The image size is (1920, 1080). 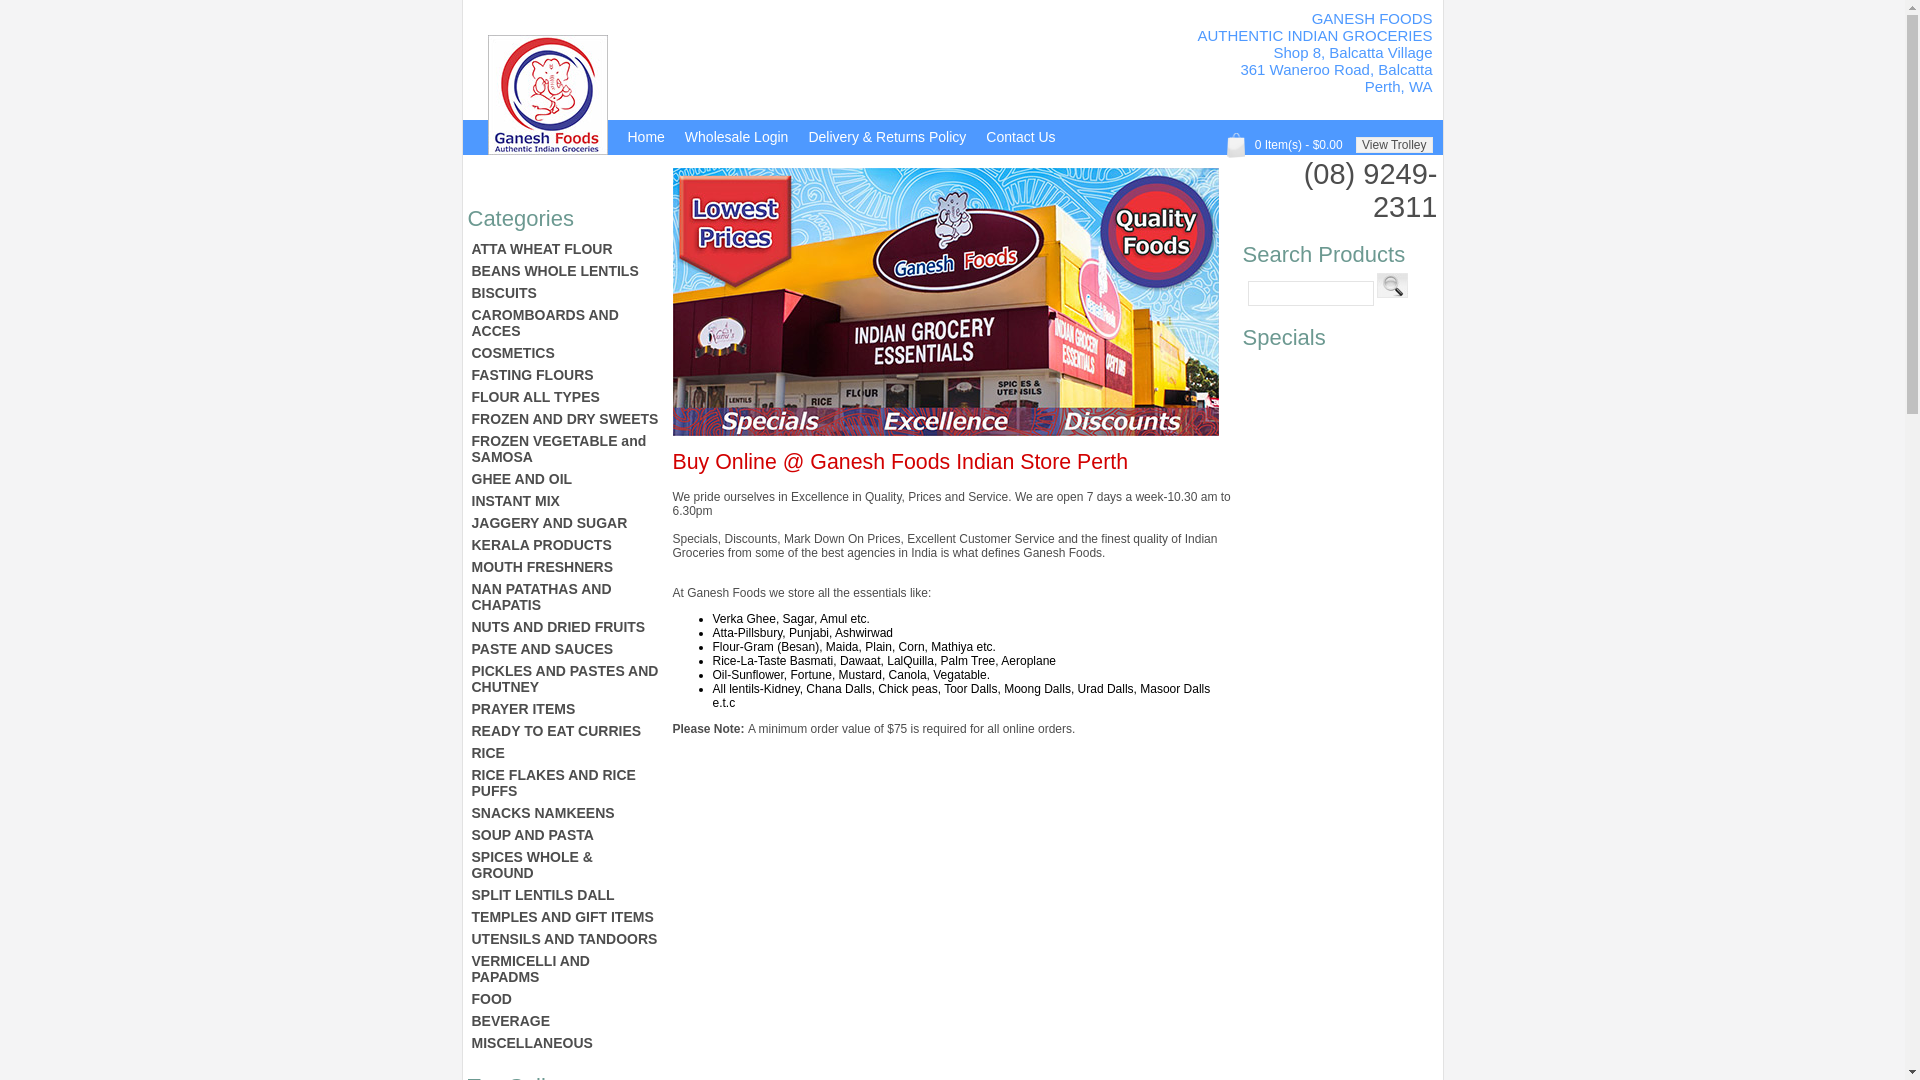 What do you see at coordinates (566, 731) in the screenshot?
I see `READY TO EAT CURRIES` at bounding box center [566, 731].